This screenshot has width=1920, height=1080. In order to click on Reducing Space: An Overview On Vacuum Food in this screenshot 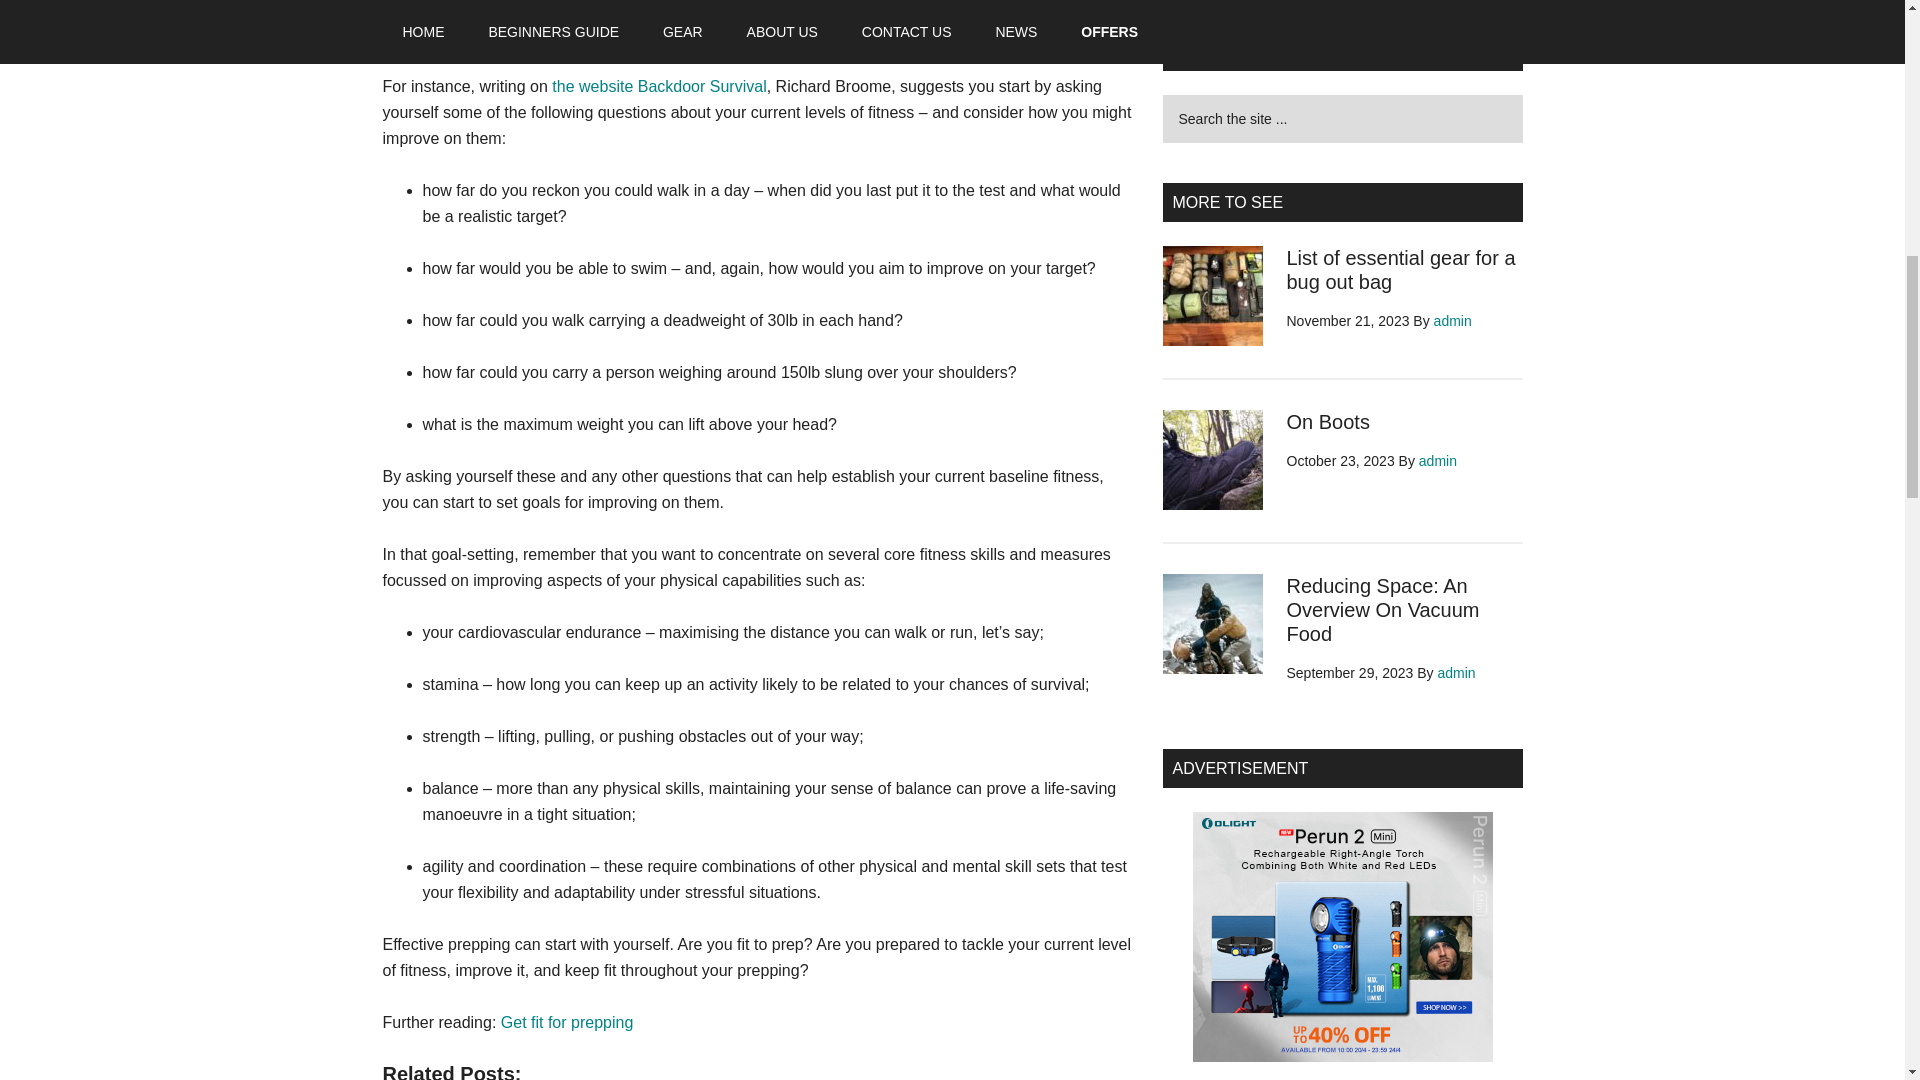, I will do `click(1382, 609)`.